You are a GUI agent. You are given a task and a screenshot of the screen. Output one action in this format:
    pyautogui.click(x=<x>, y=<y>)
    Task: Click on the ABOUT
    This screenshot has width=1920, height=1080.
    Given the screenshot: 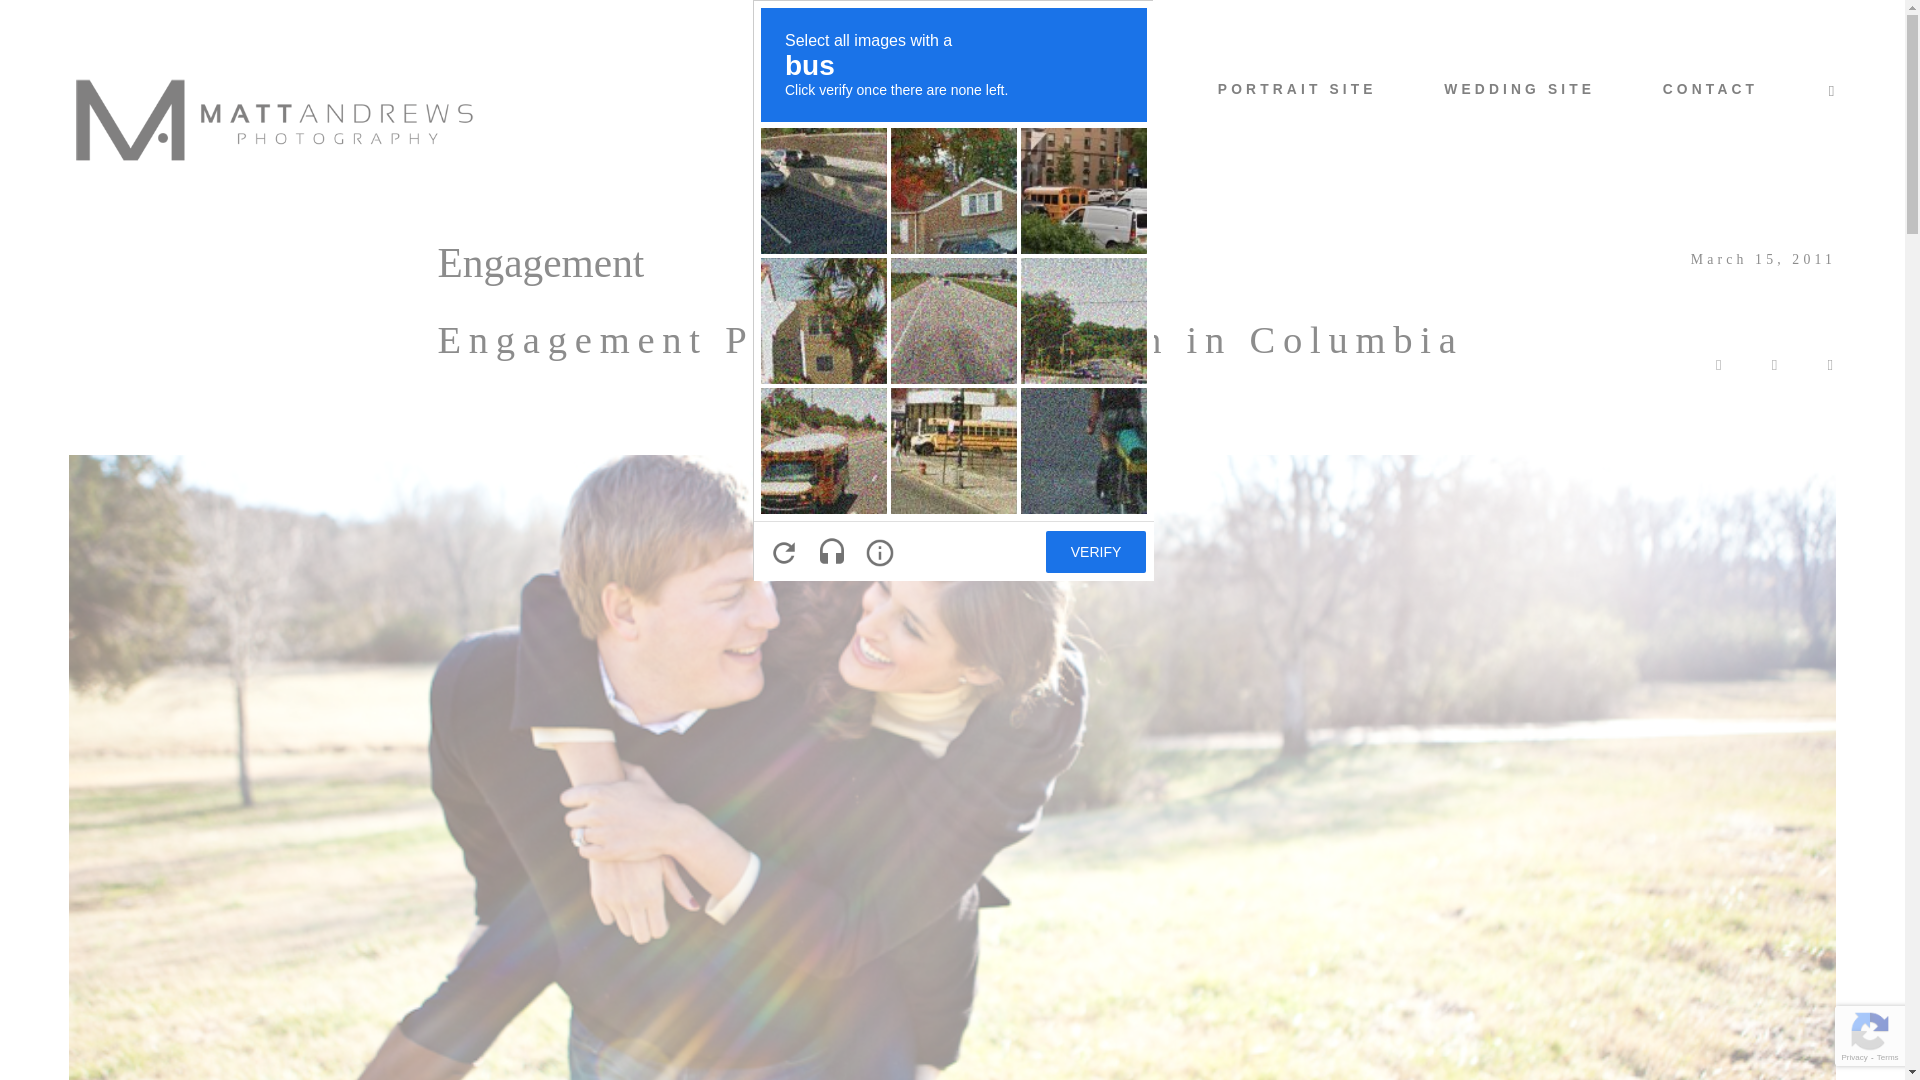 What is the action you would take?
    pyautogui.click(x=916, y=90)
    